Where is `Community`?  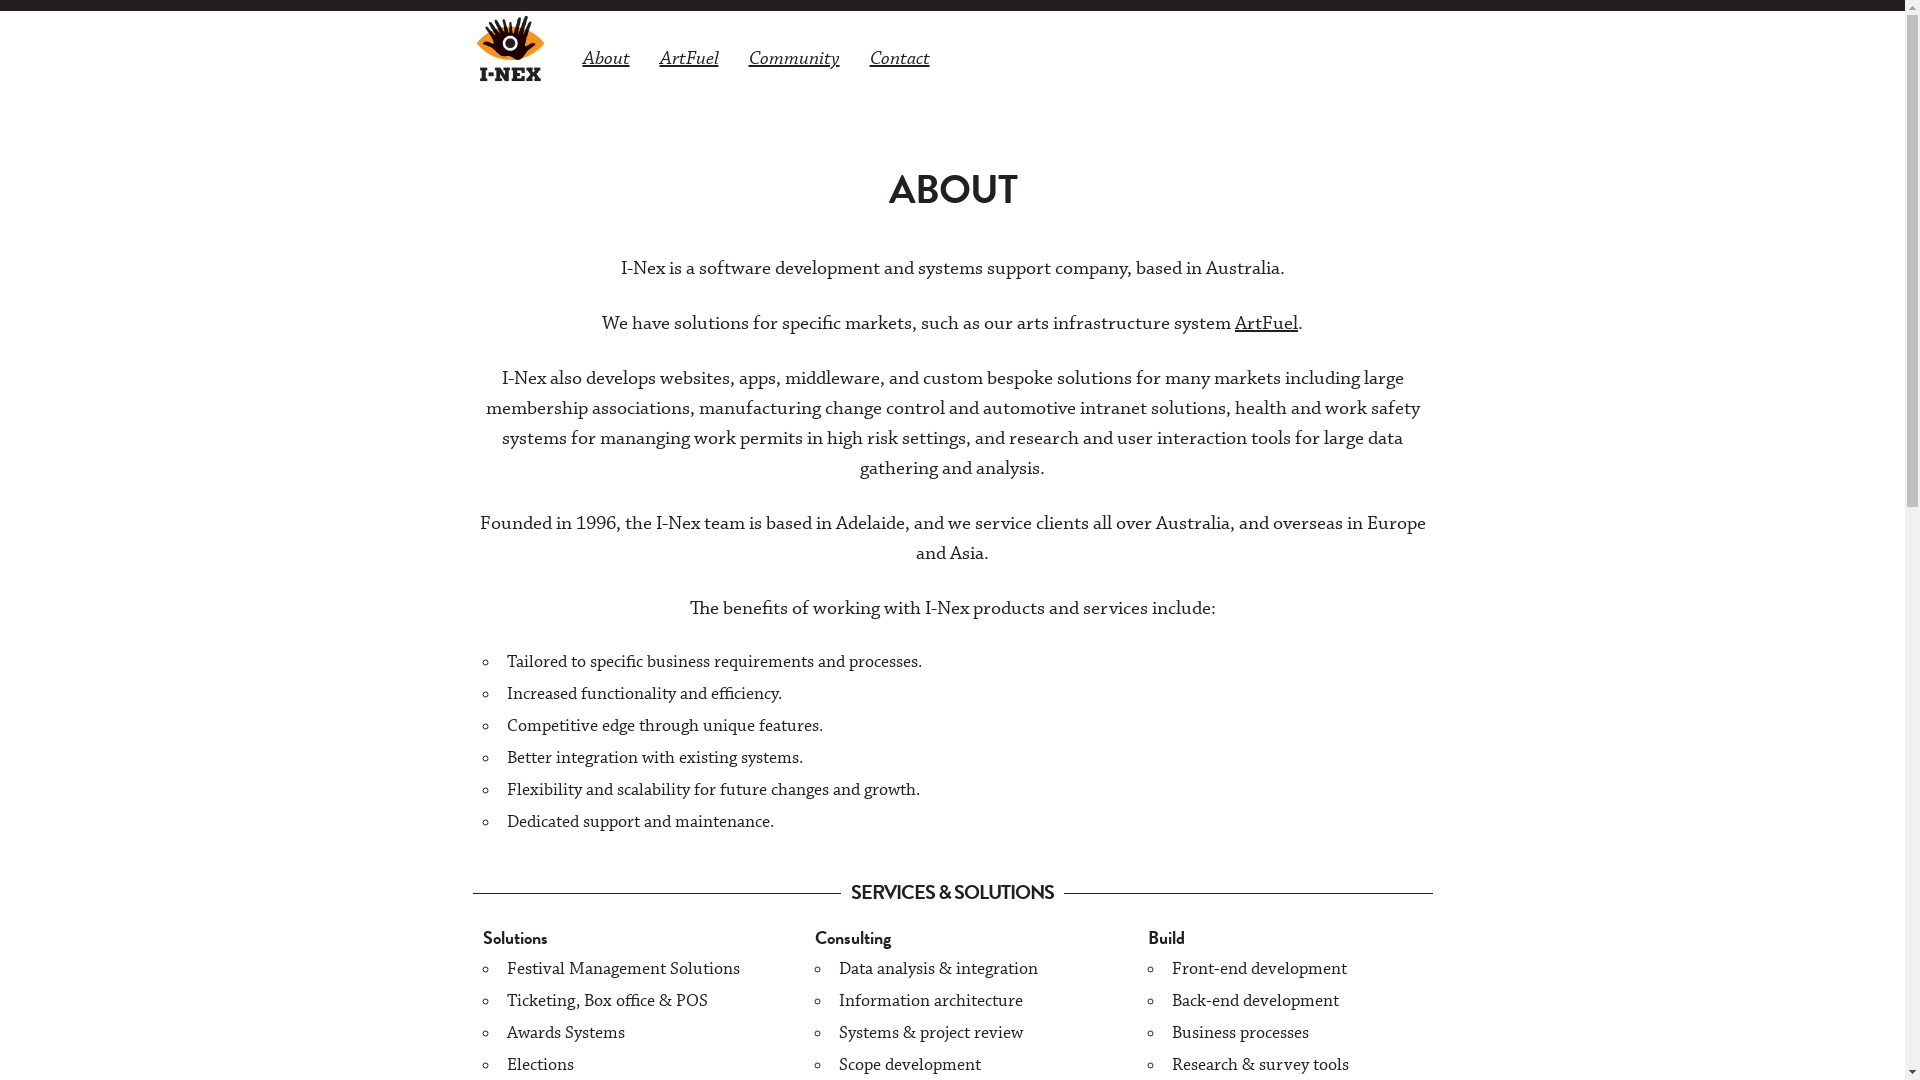
Community is located at coordinates (794, 58).